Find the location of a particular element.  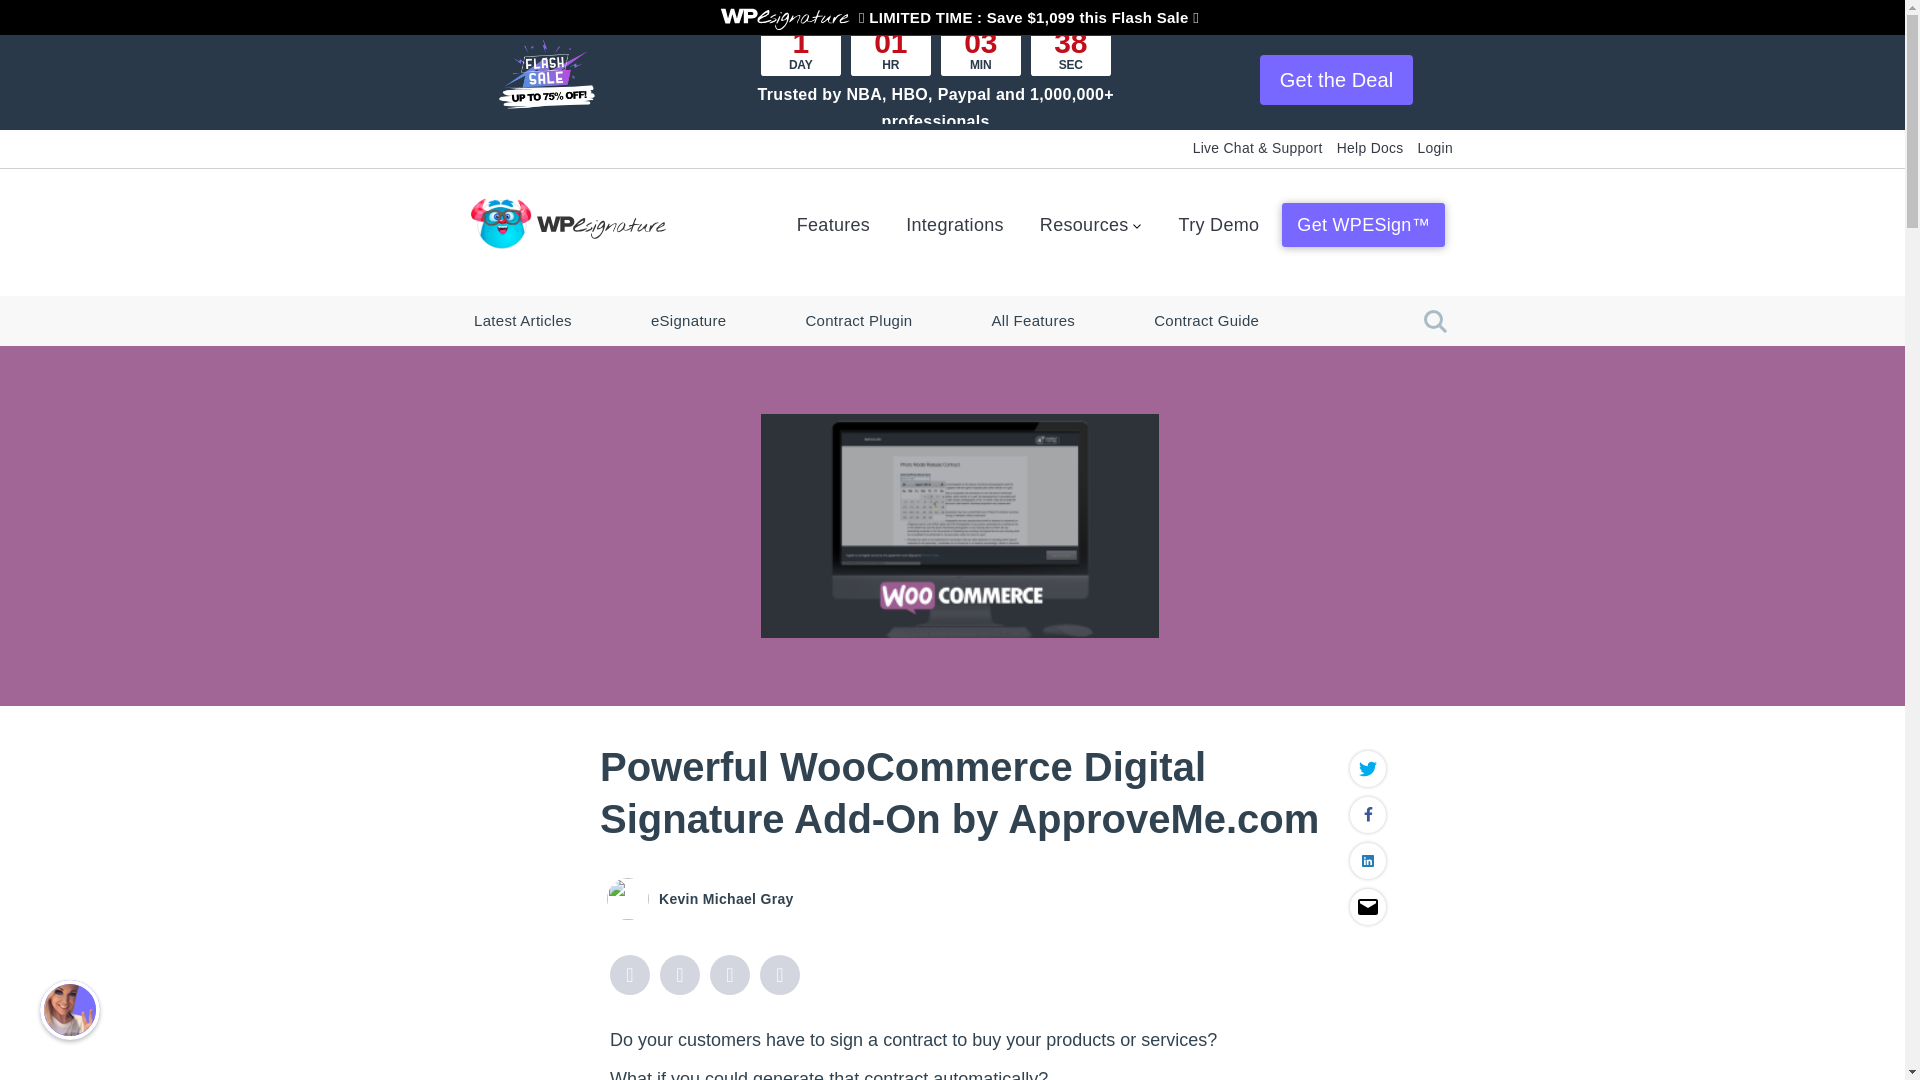

WP E-Signature is located at coordinates (785, 20).